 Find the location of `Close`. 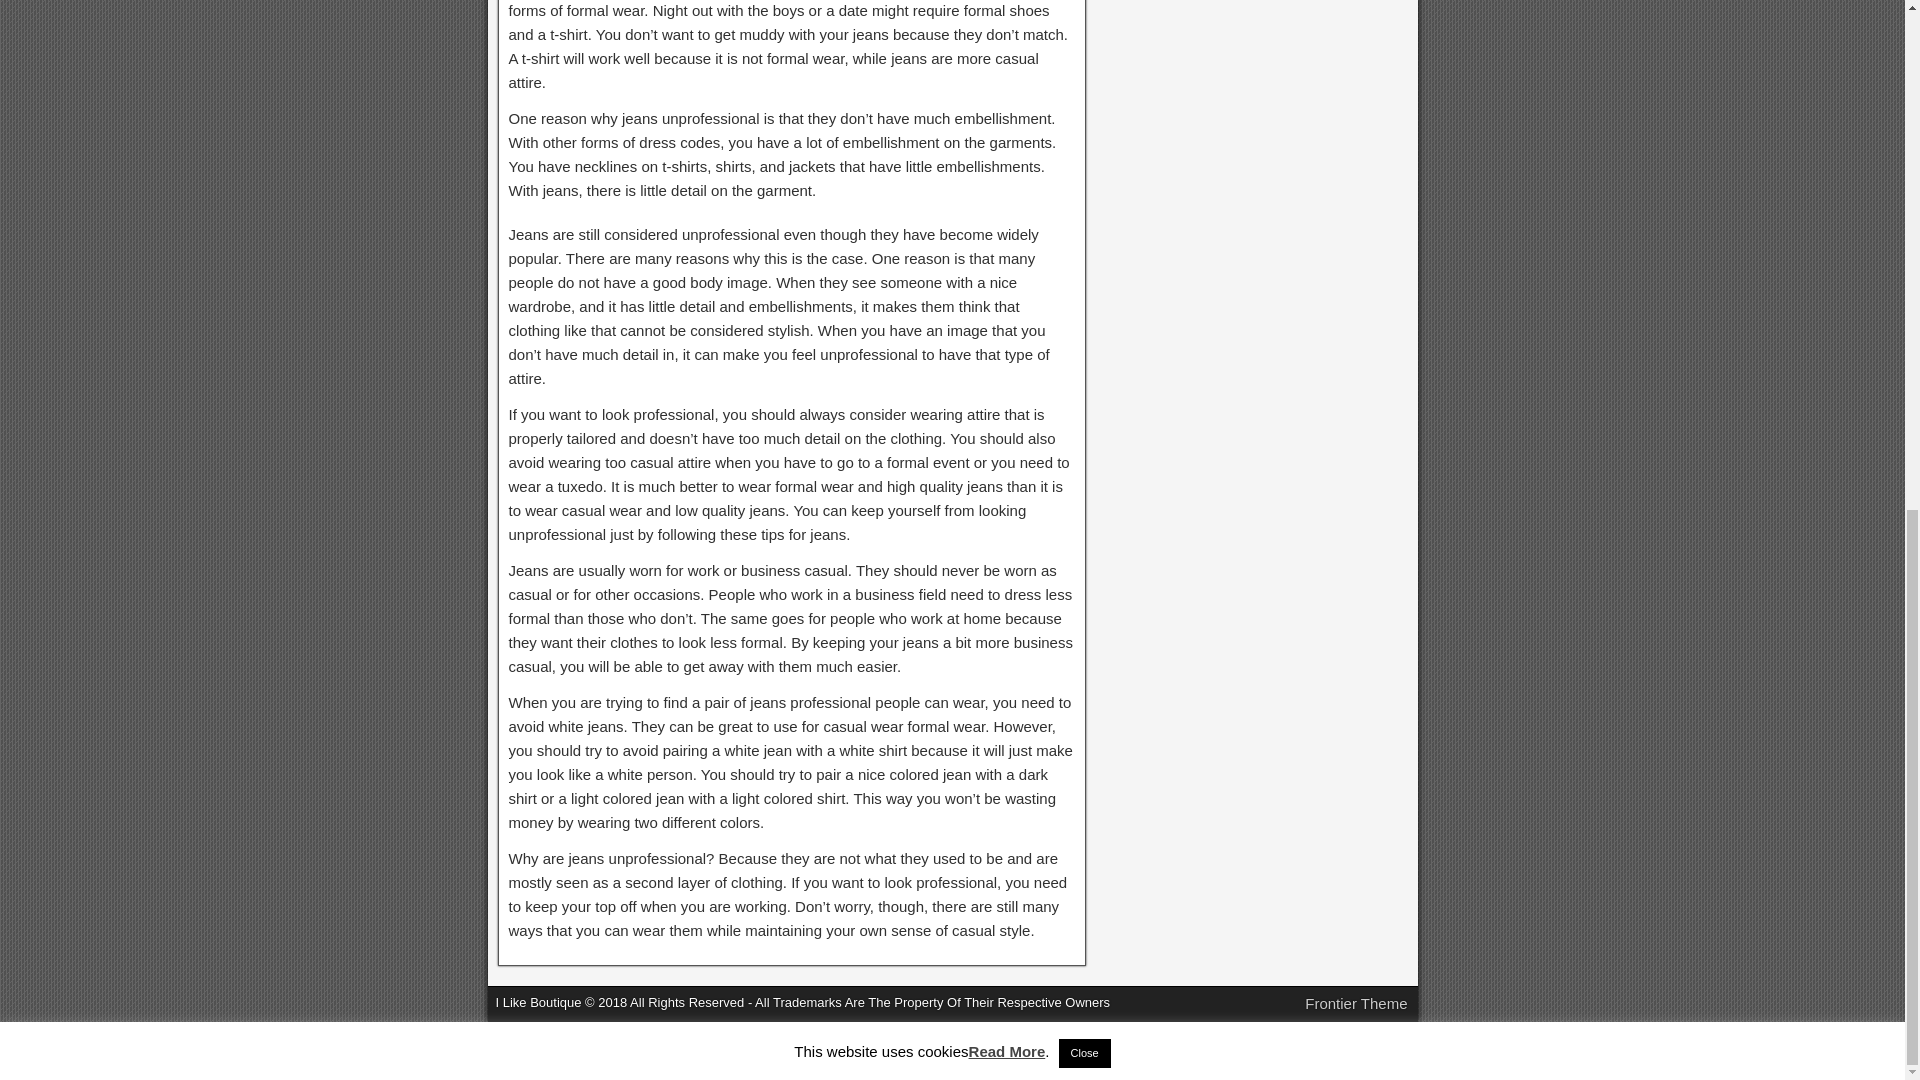

Close is located at coordinates (1085, 90).